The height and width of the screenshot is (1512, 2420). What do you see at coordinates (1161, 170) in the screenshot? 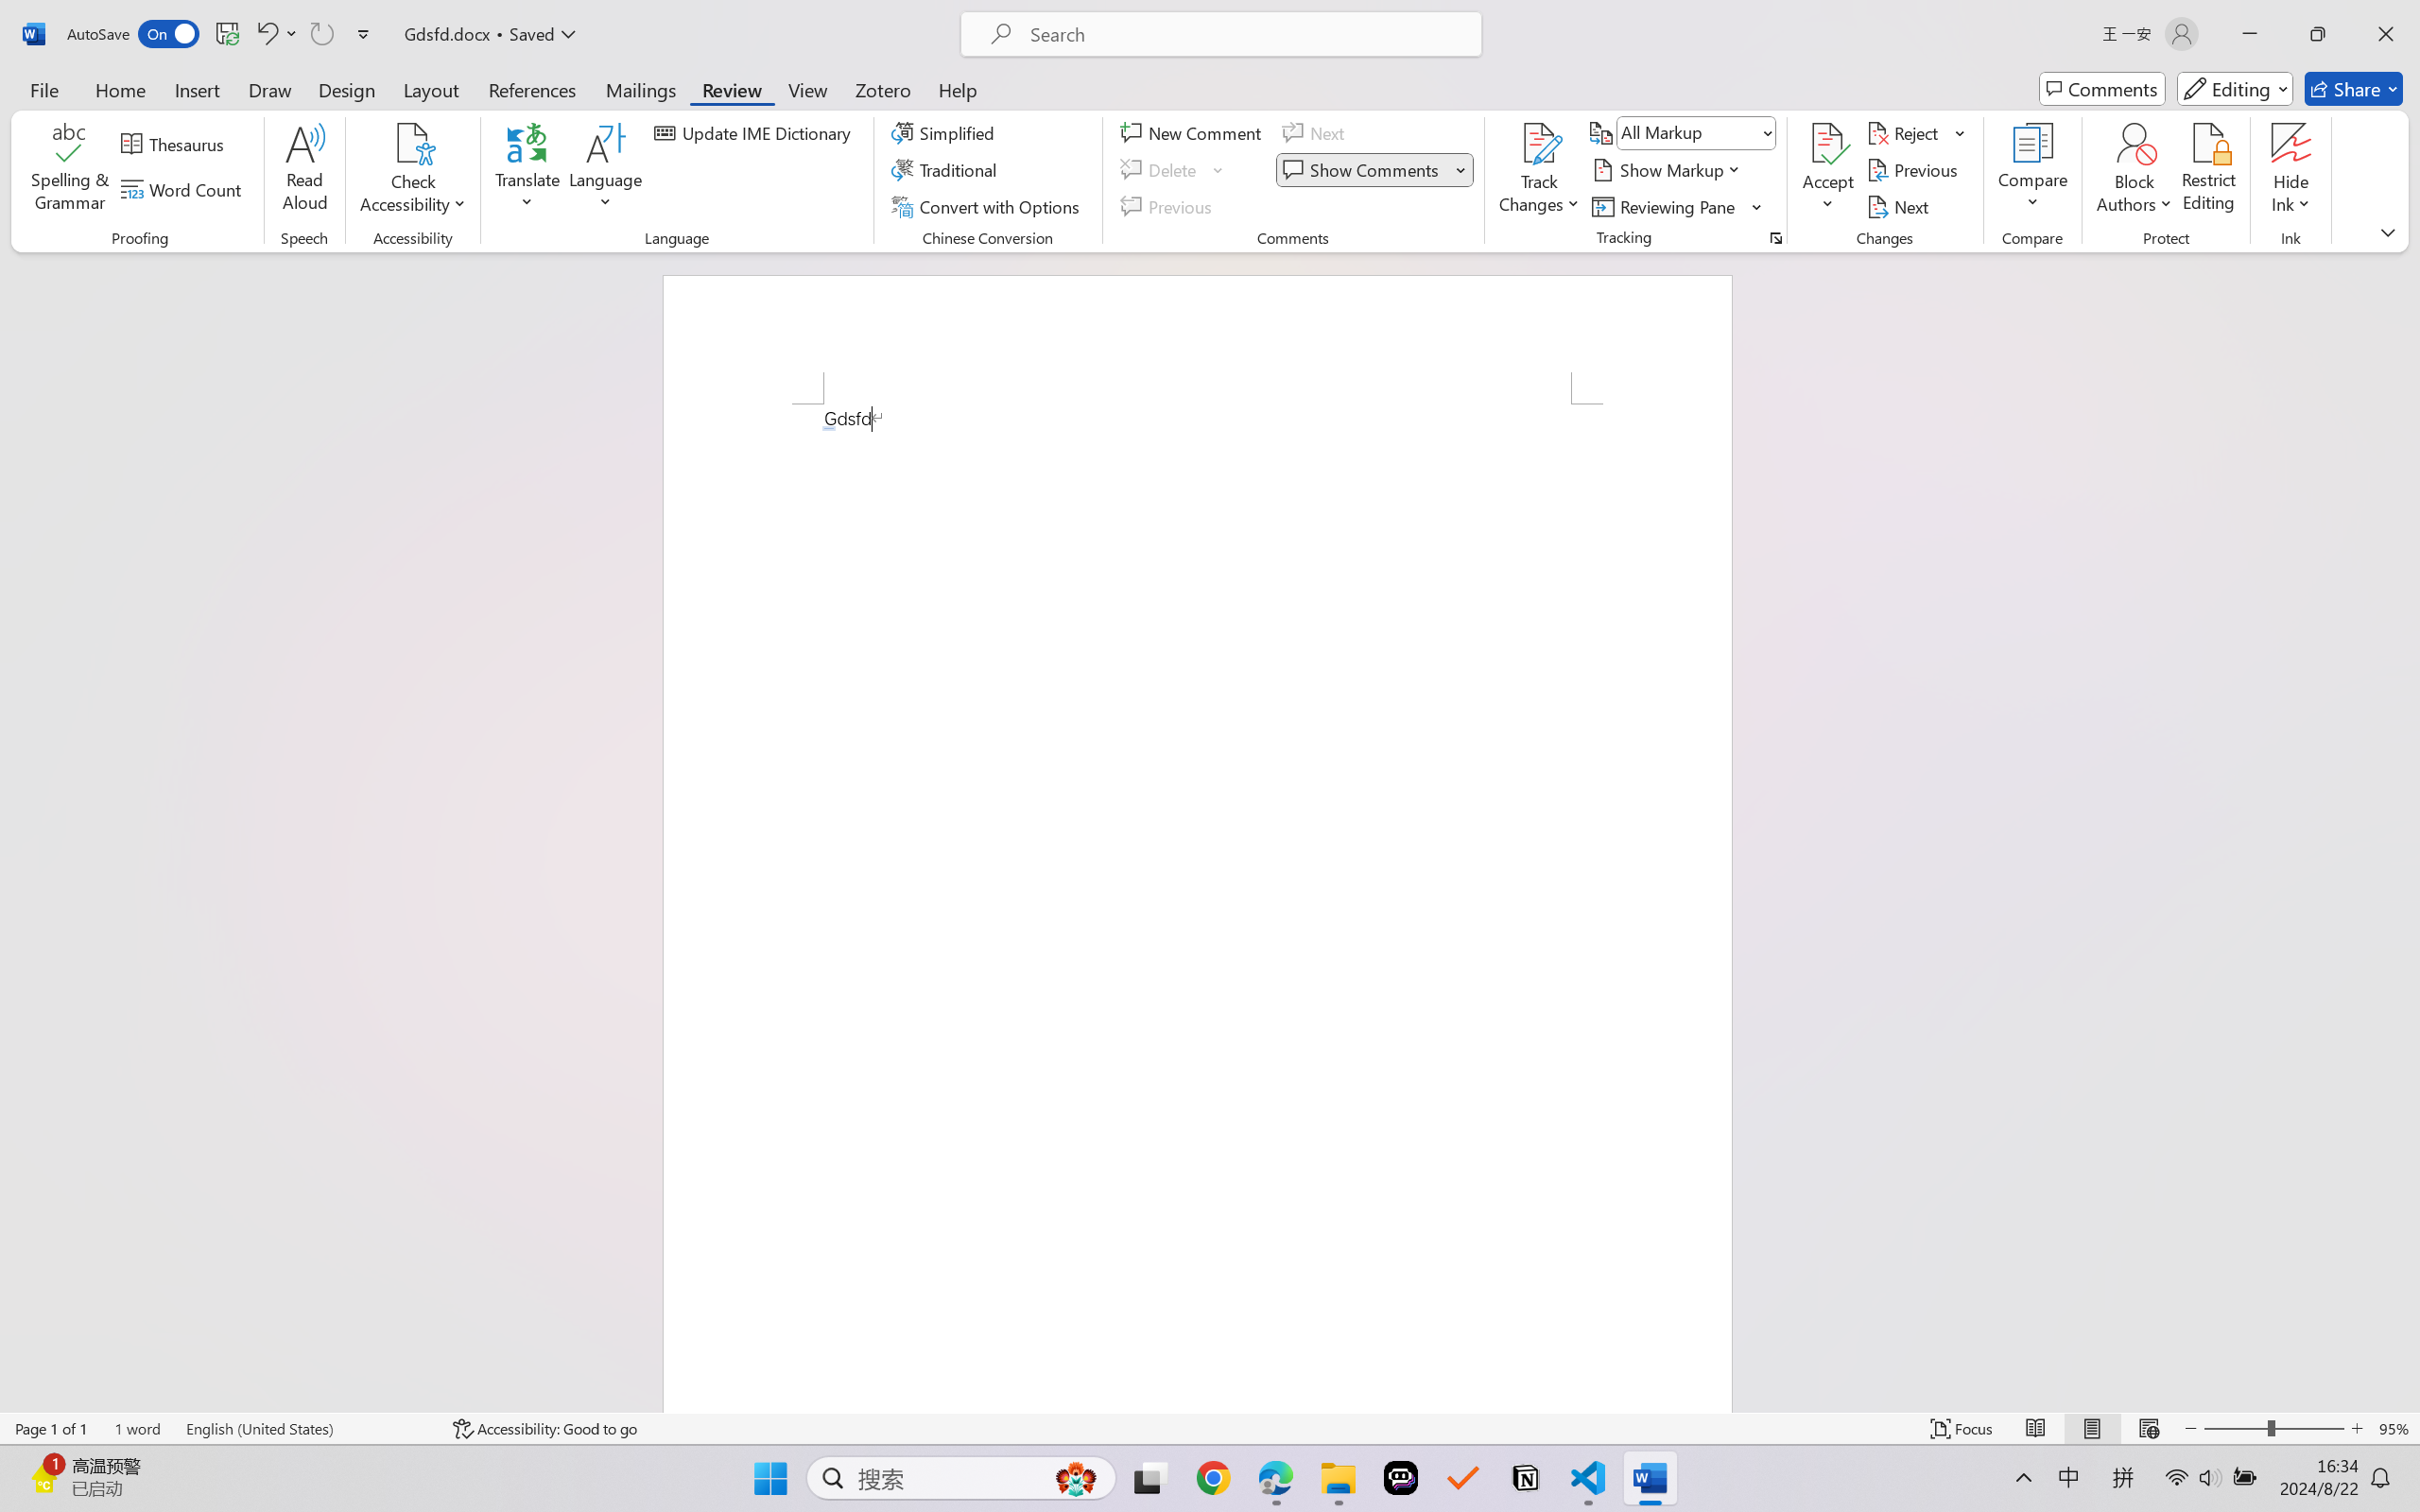
I see `Delete` at bounding box center [1161, 170].